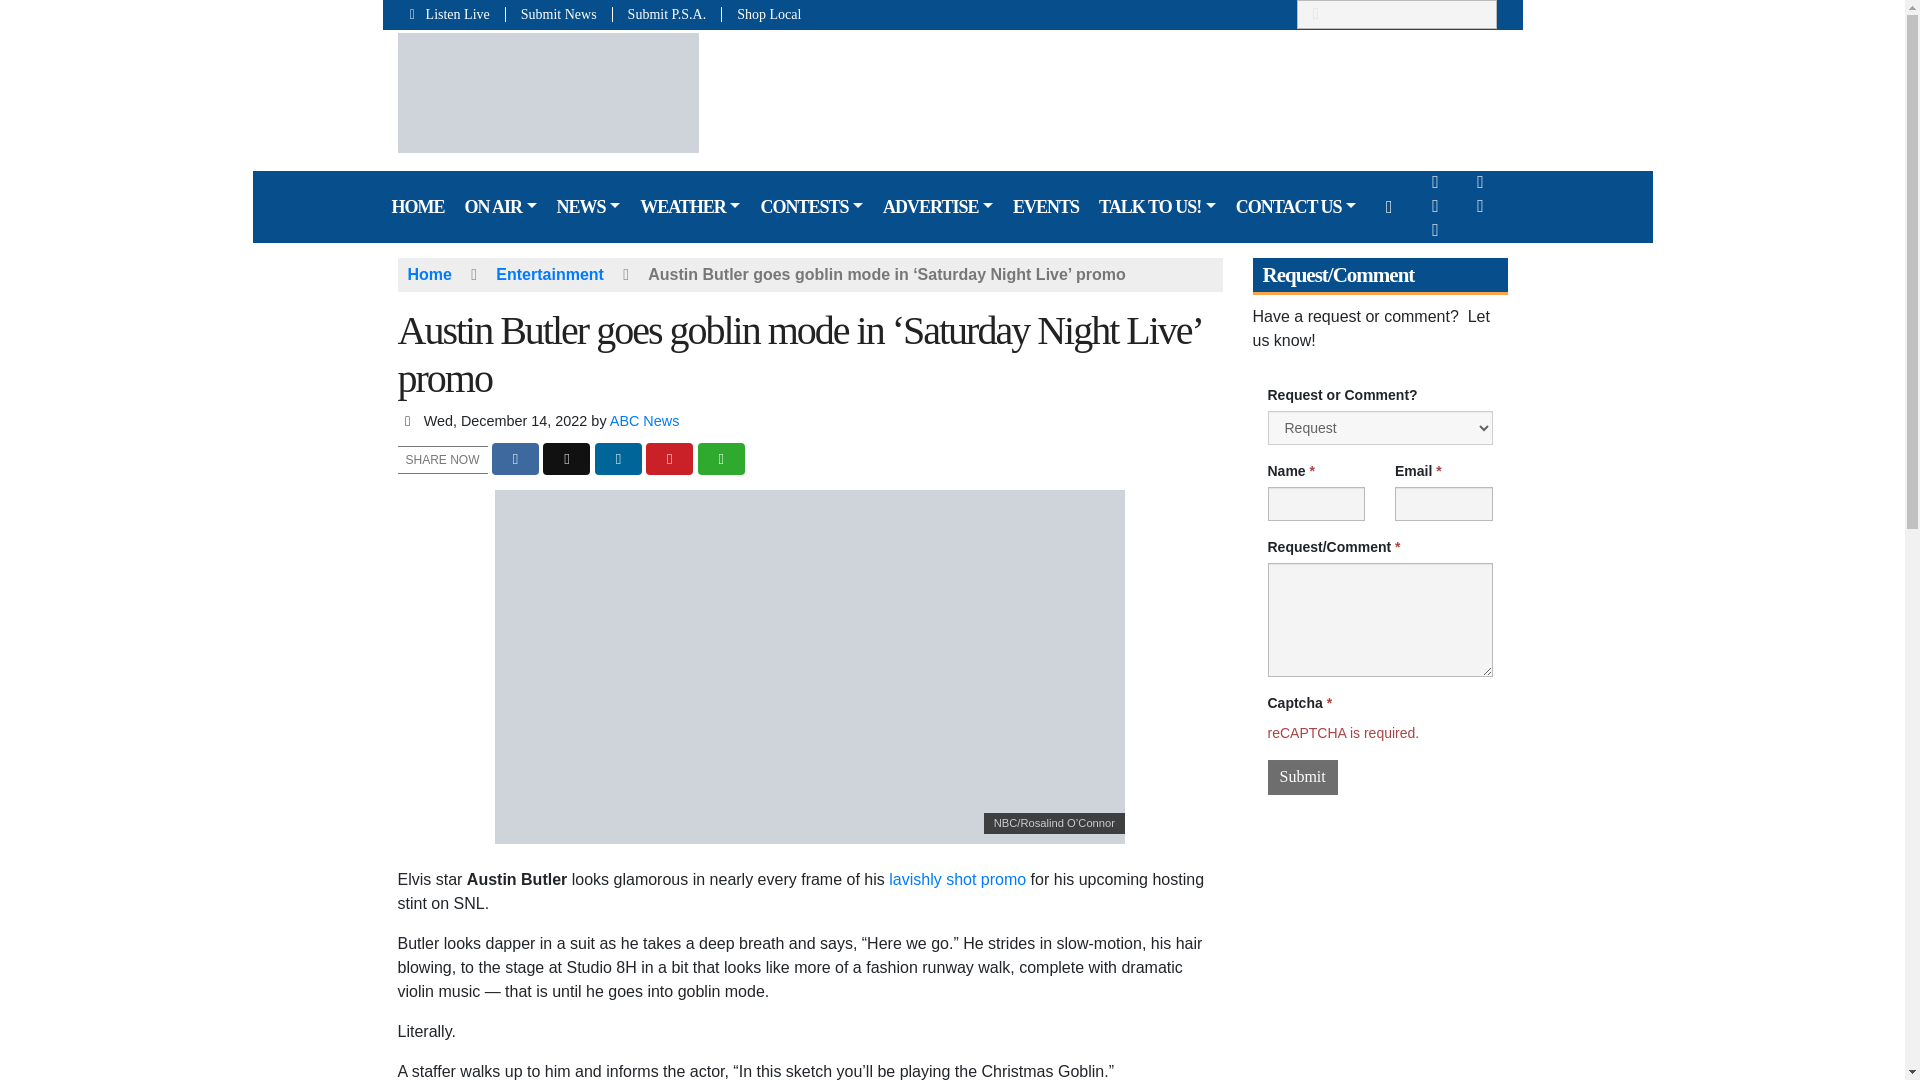  Describe the element at coordinates (1397, 14) in the screenshot. I see `Search for:` at that location.